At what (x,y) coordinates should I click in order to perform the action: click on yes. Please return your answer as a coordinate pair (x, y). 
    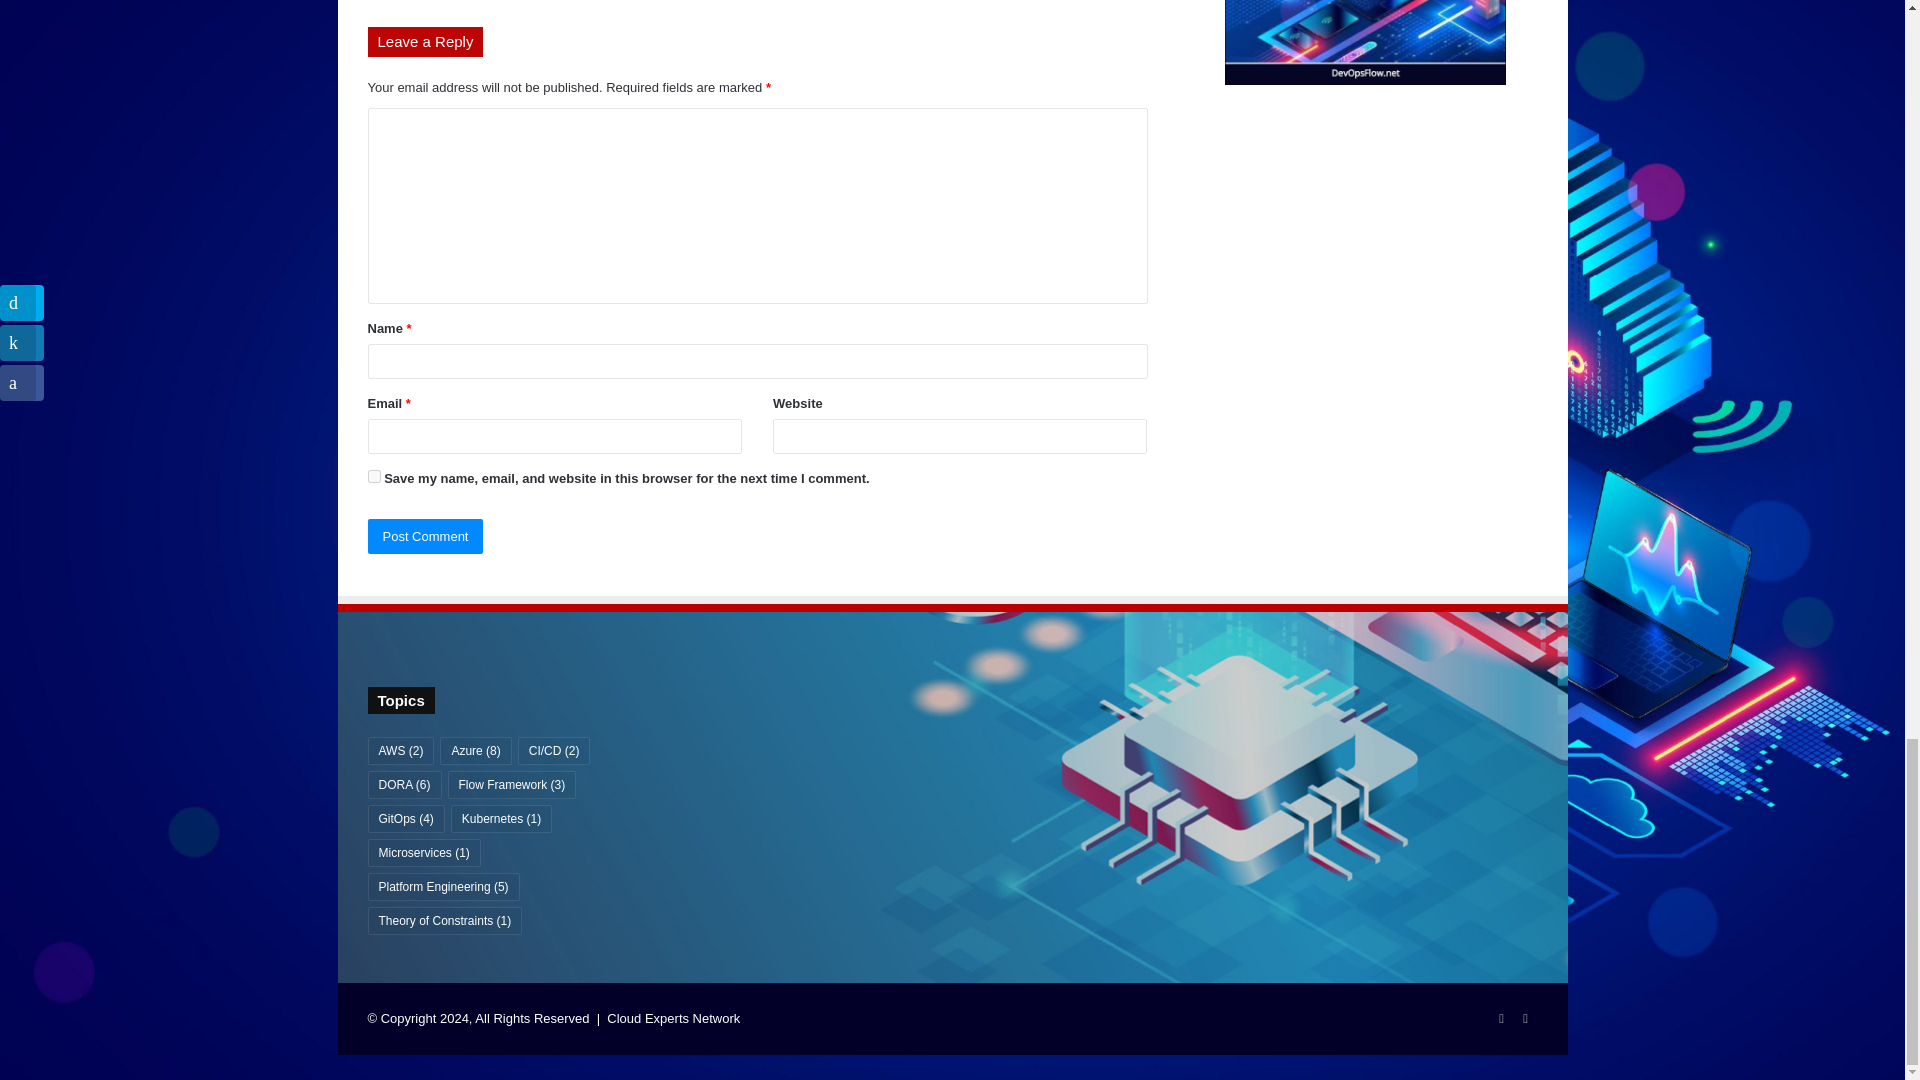
    Looking at the image, I should click on (374, 476).